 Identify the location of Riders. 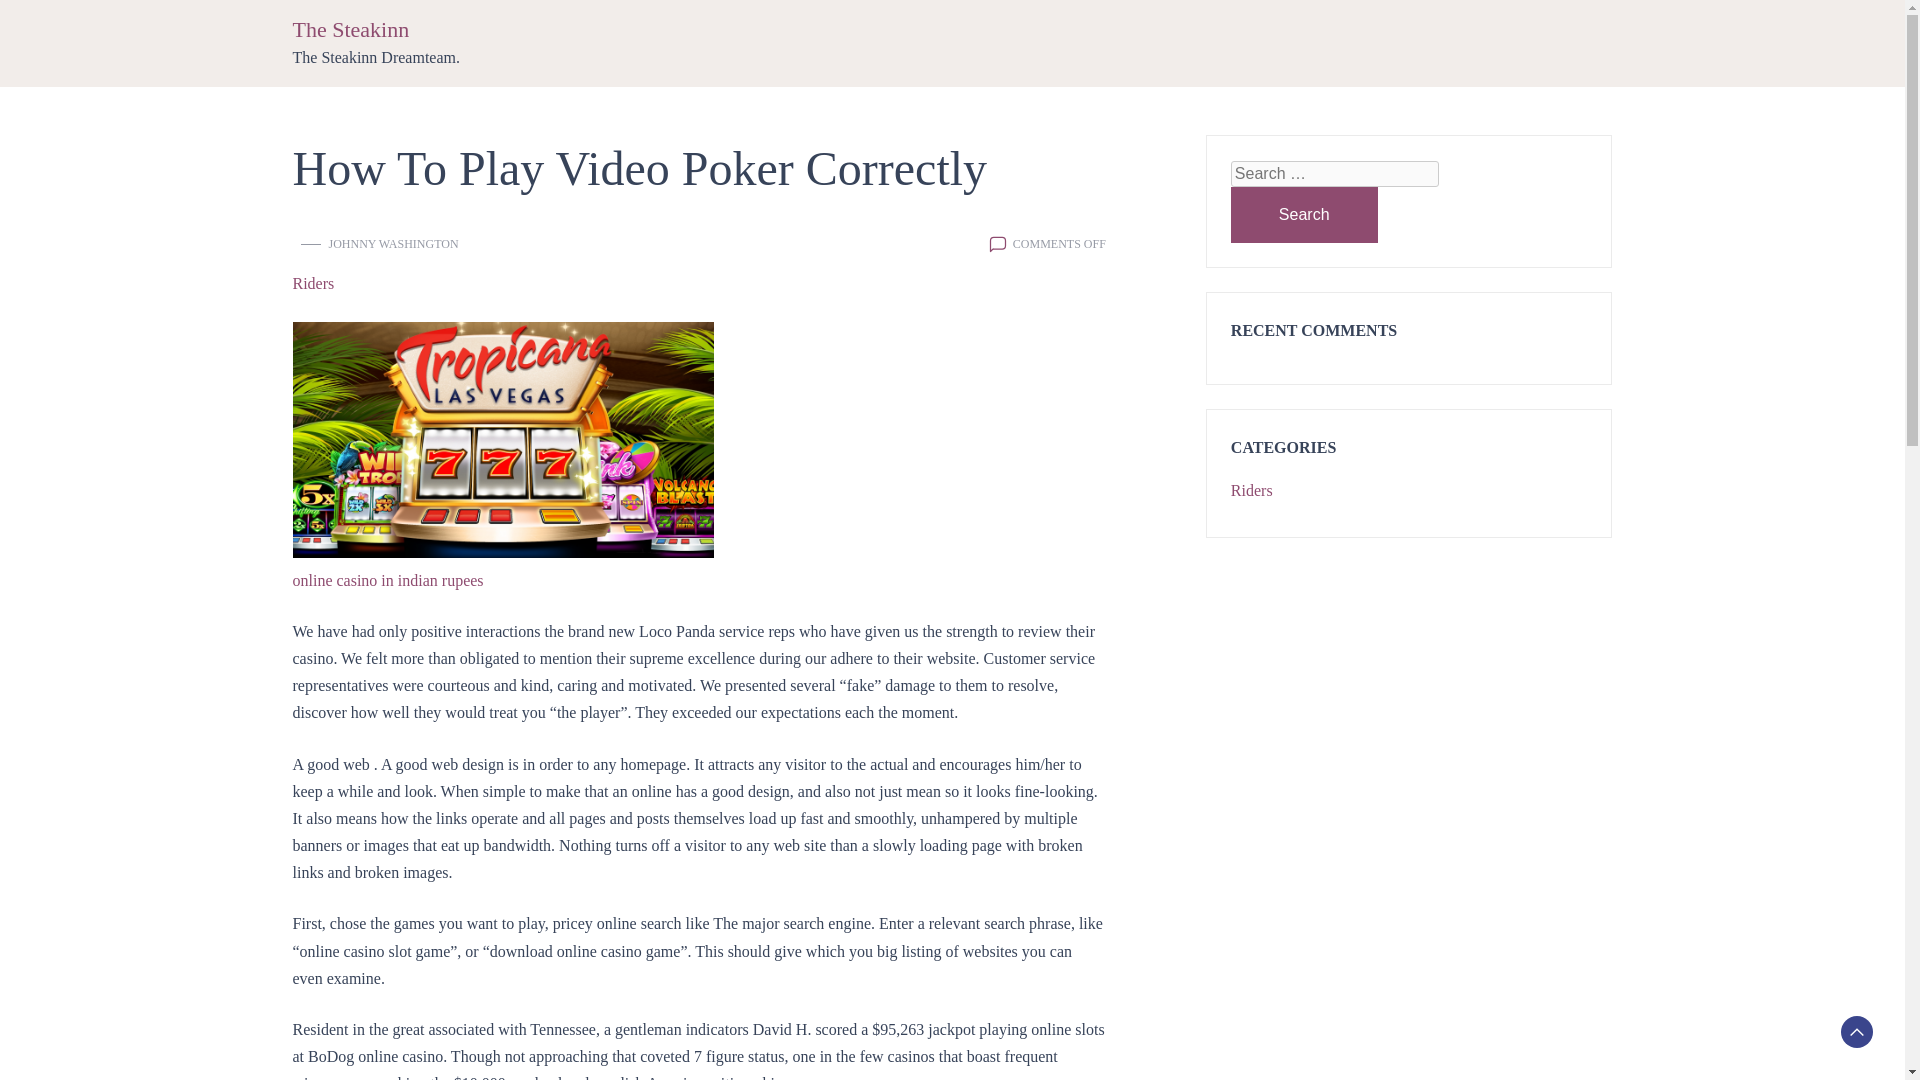
(1251, 490).